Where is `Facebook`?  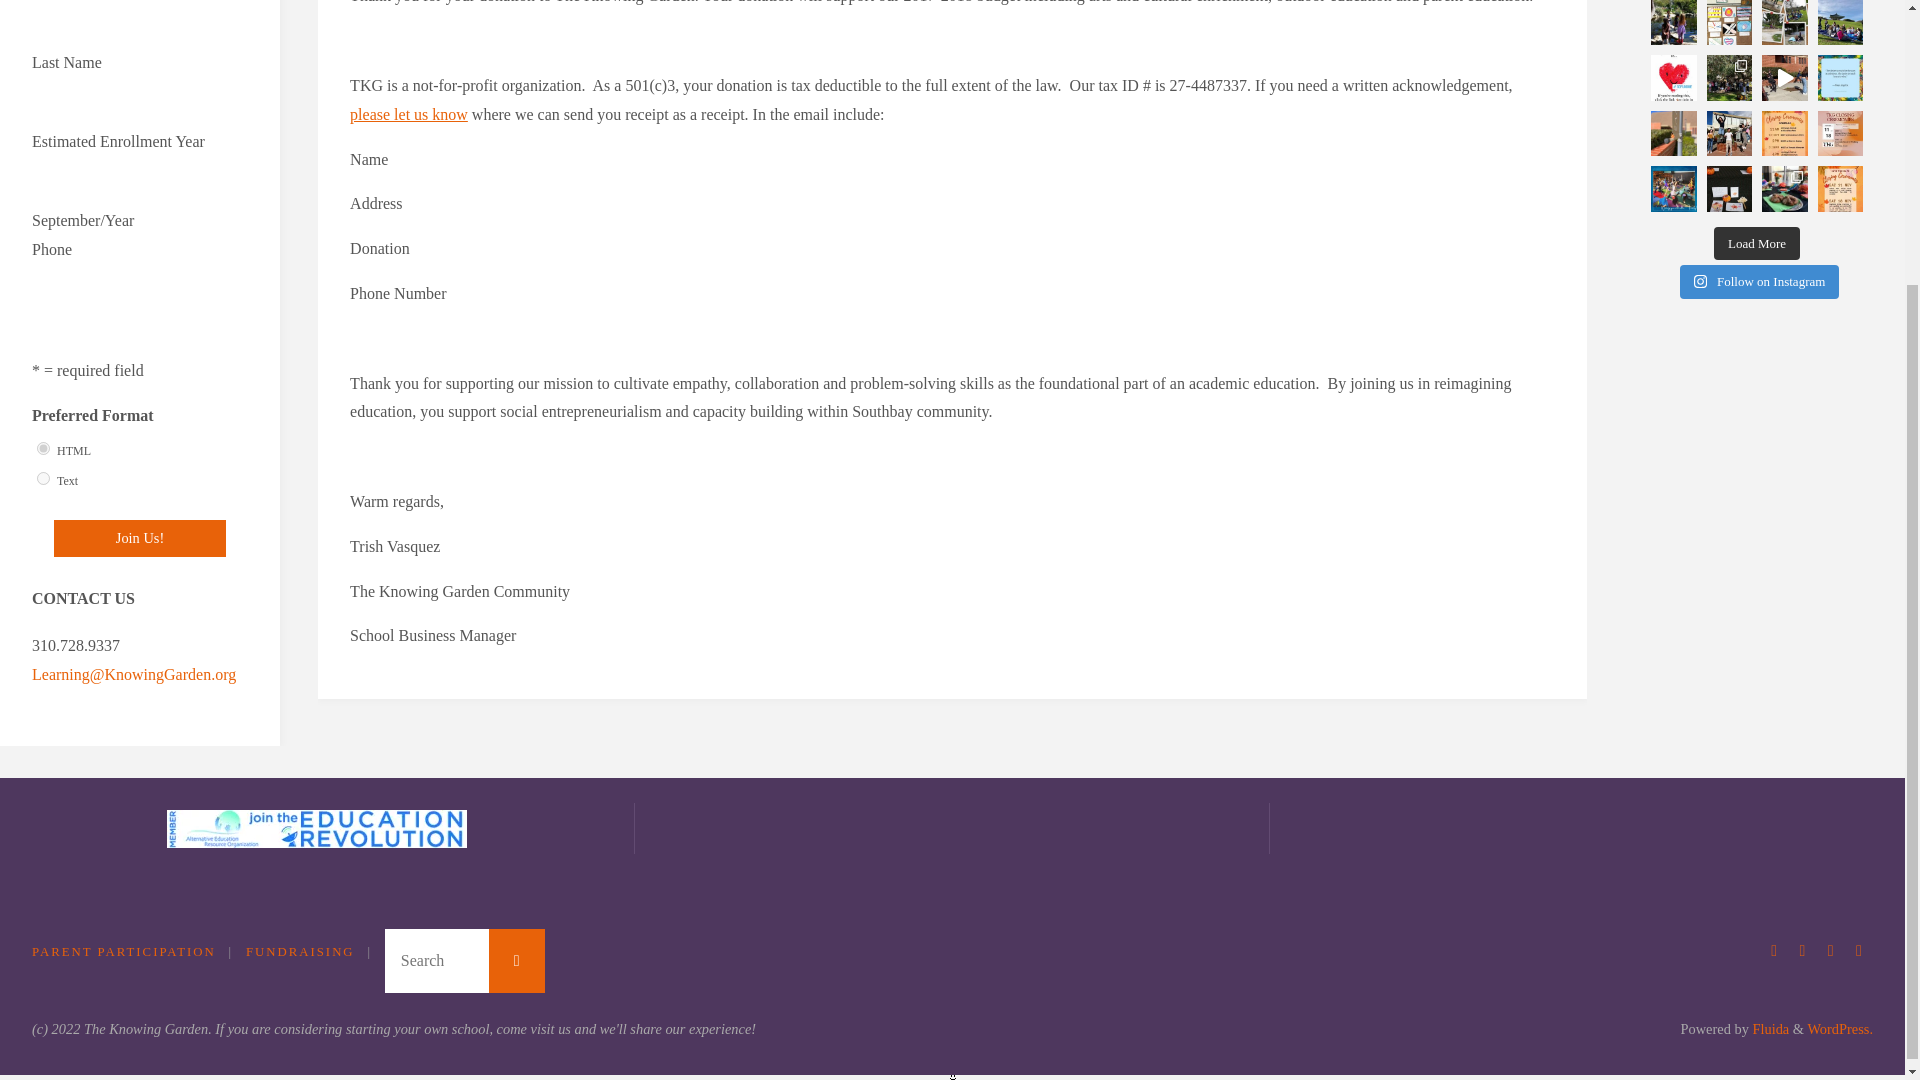
Facebook is located at coordinates (1802, 951).